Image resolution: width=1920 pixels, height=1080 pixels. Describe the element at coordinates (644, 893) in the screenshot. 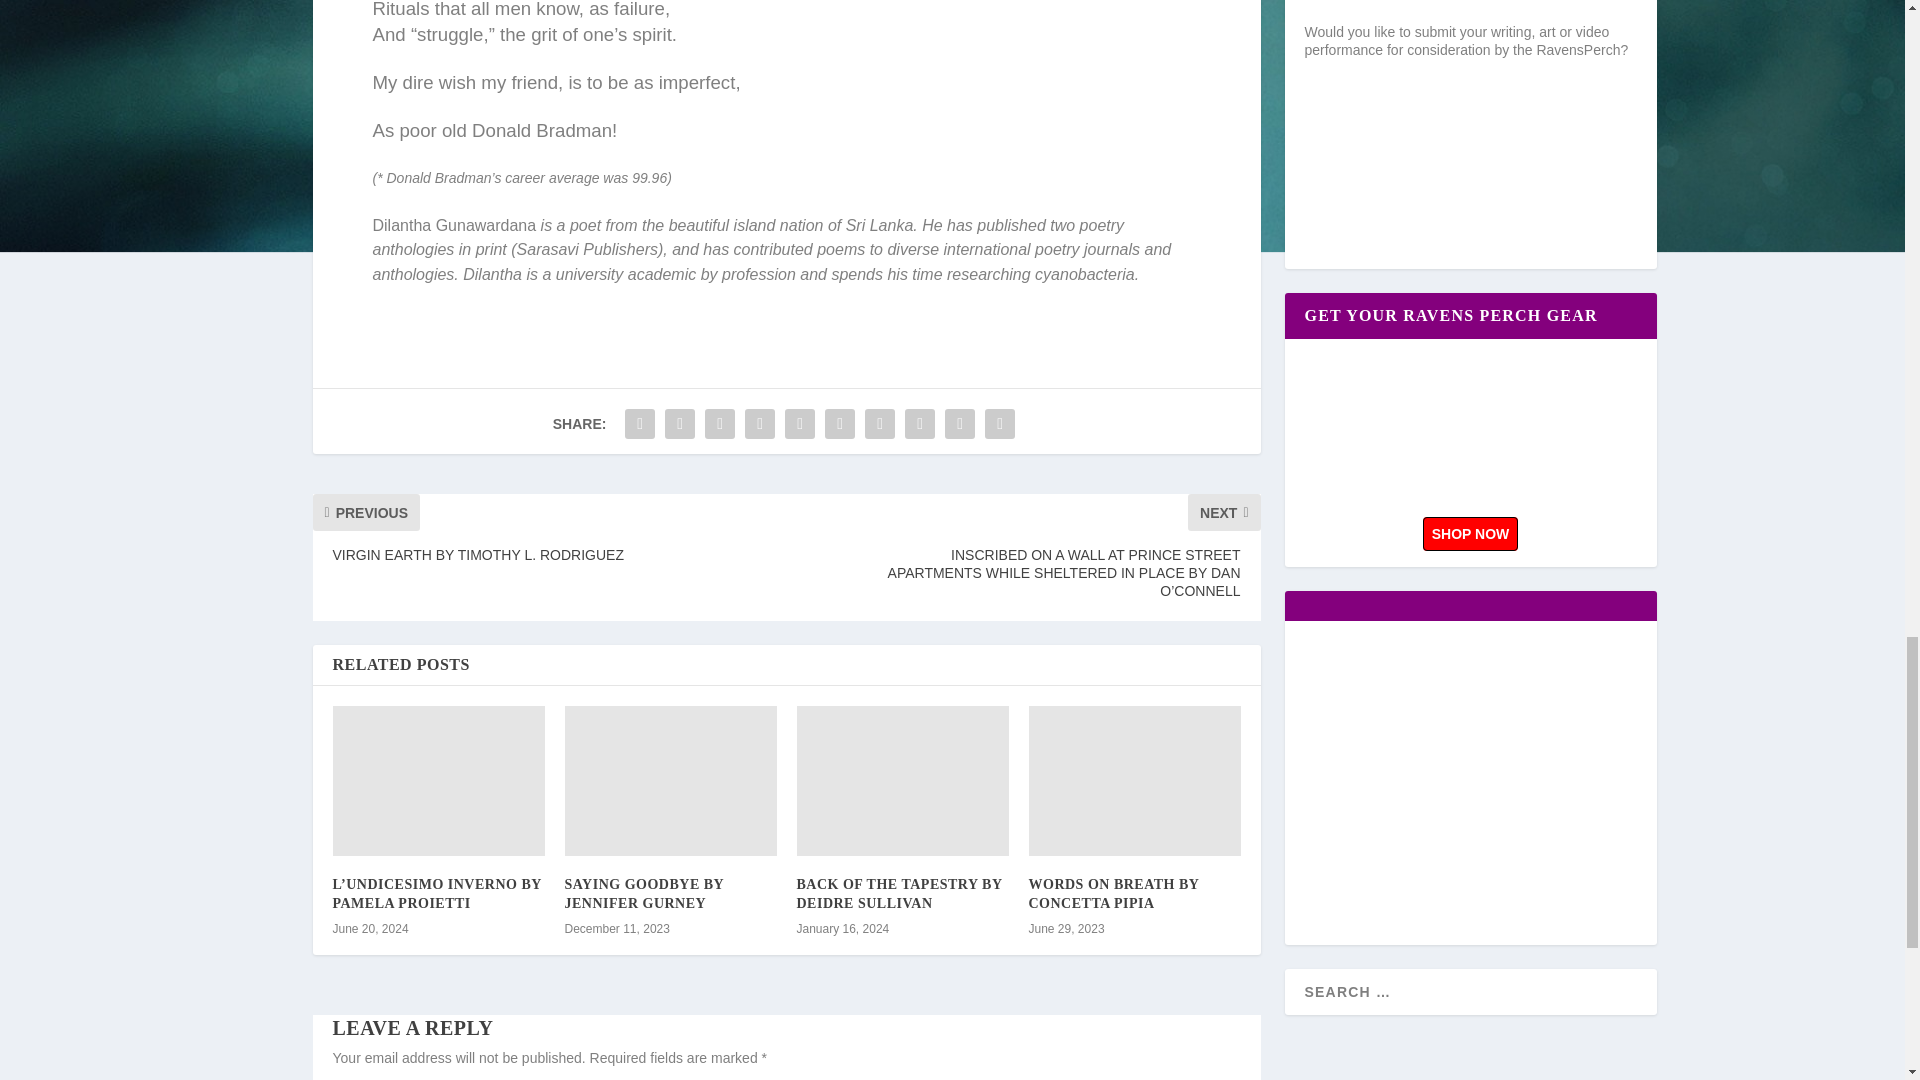

I see `SAYING GOODBYE BY JENNIFER GURNEY` at that location.